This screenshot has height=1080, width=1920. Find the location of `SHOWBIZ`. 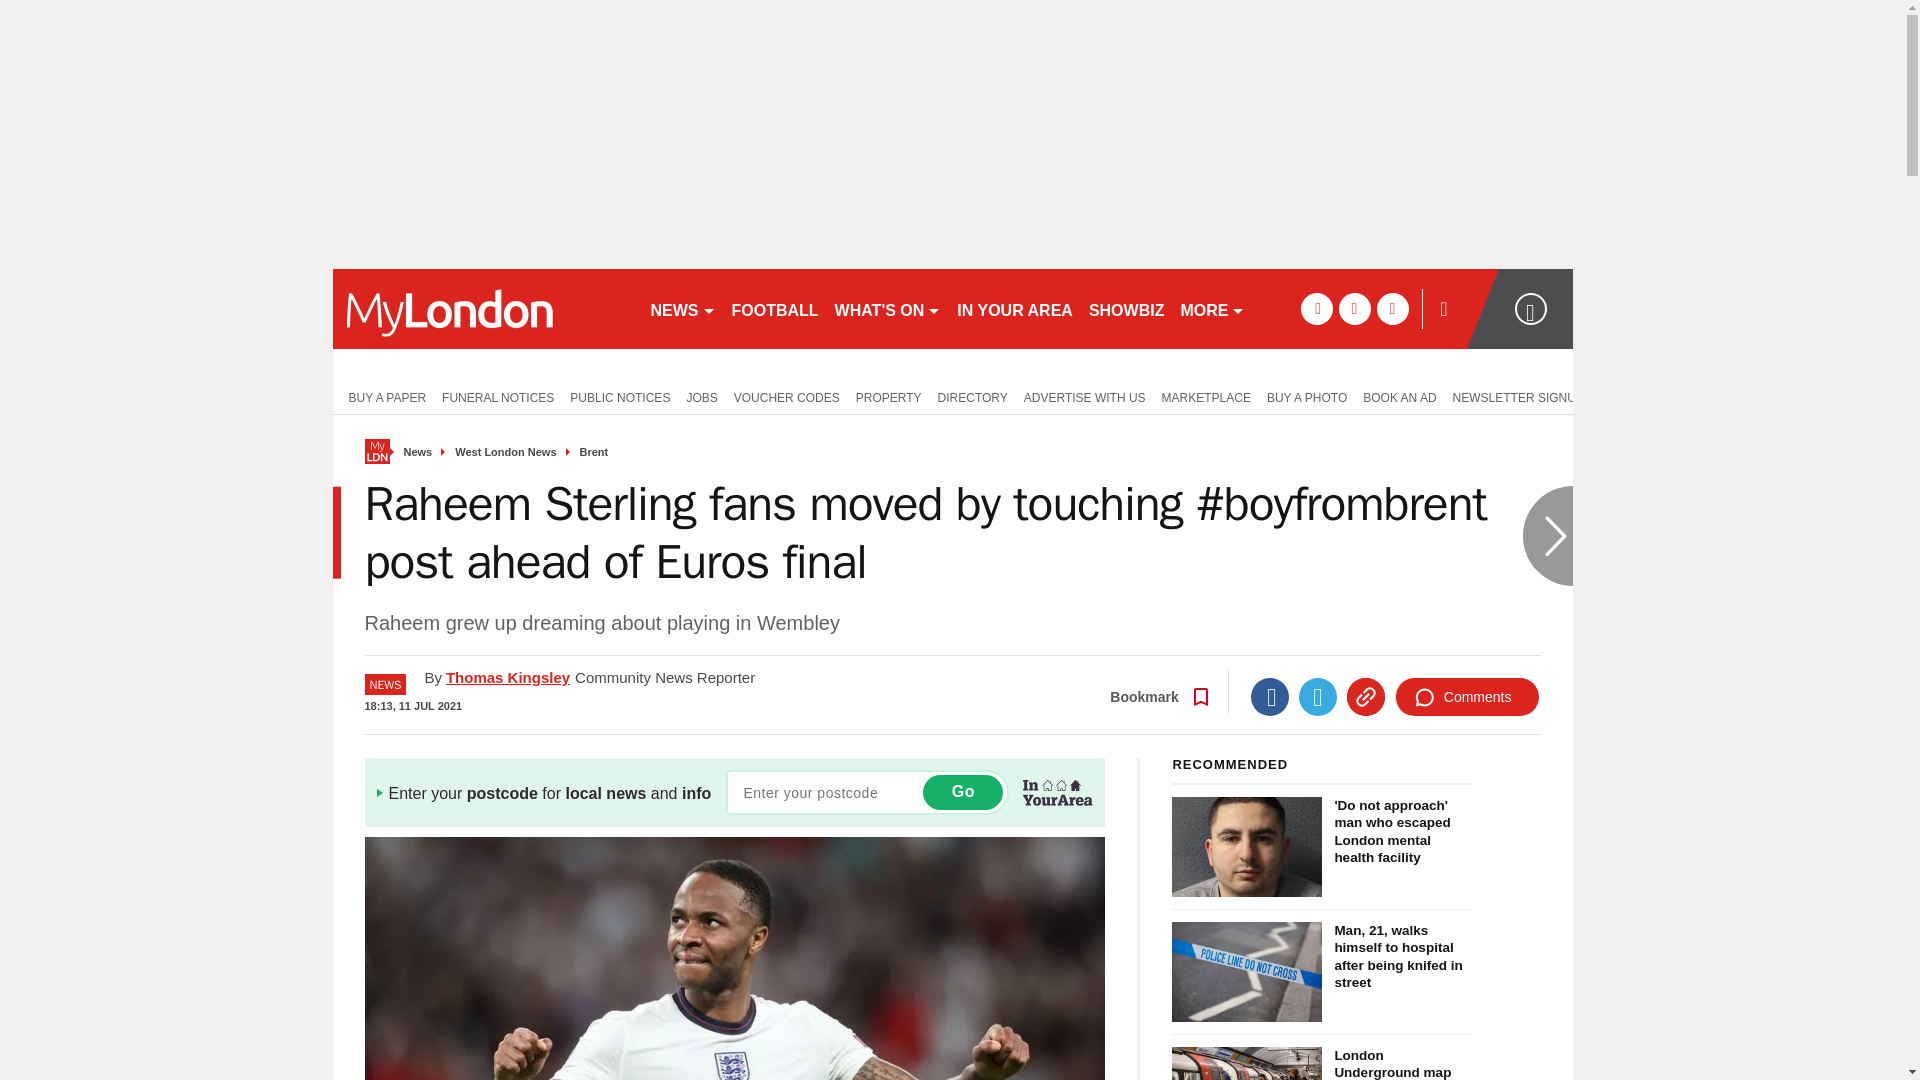

SHOWBIZ is located at coordinates (1126, 308).